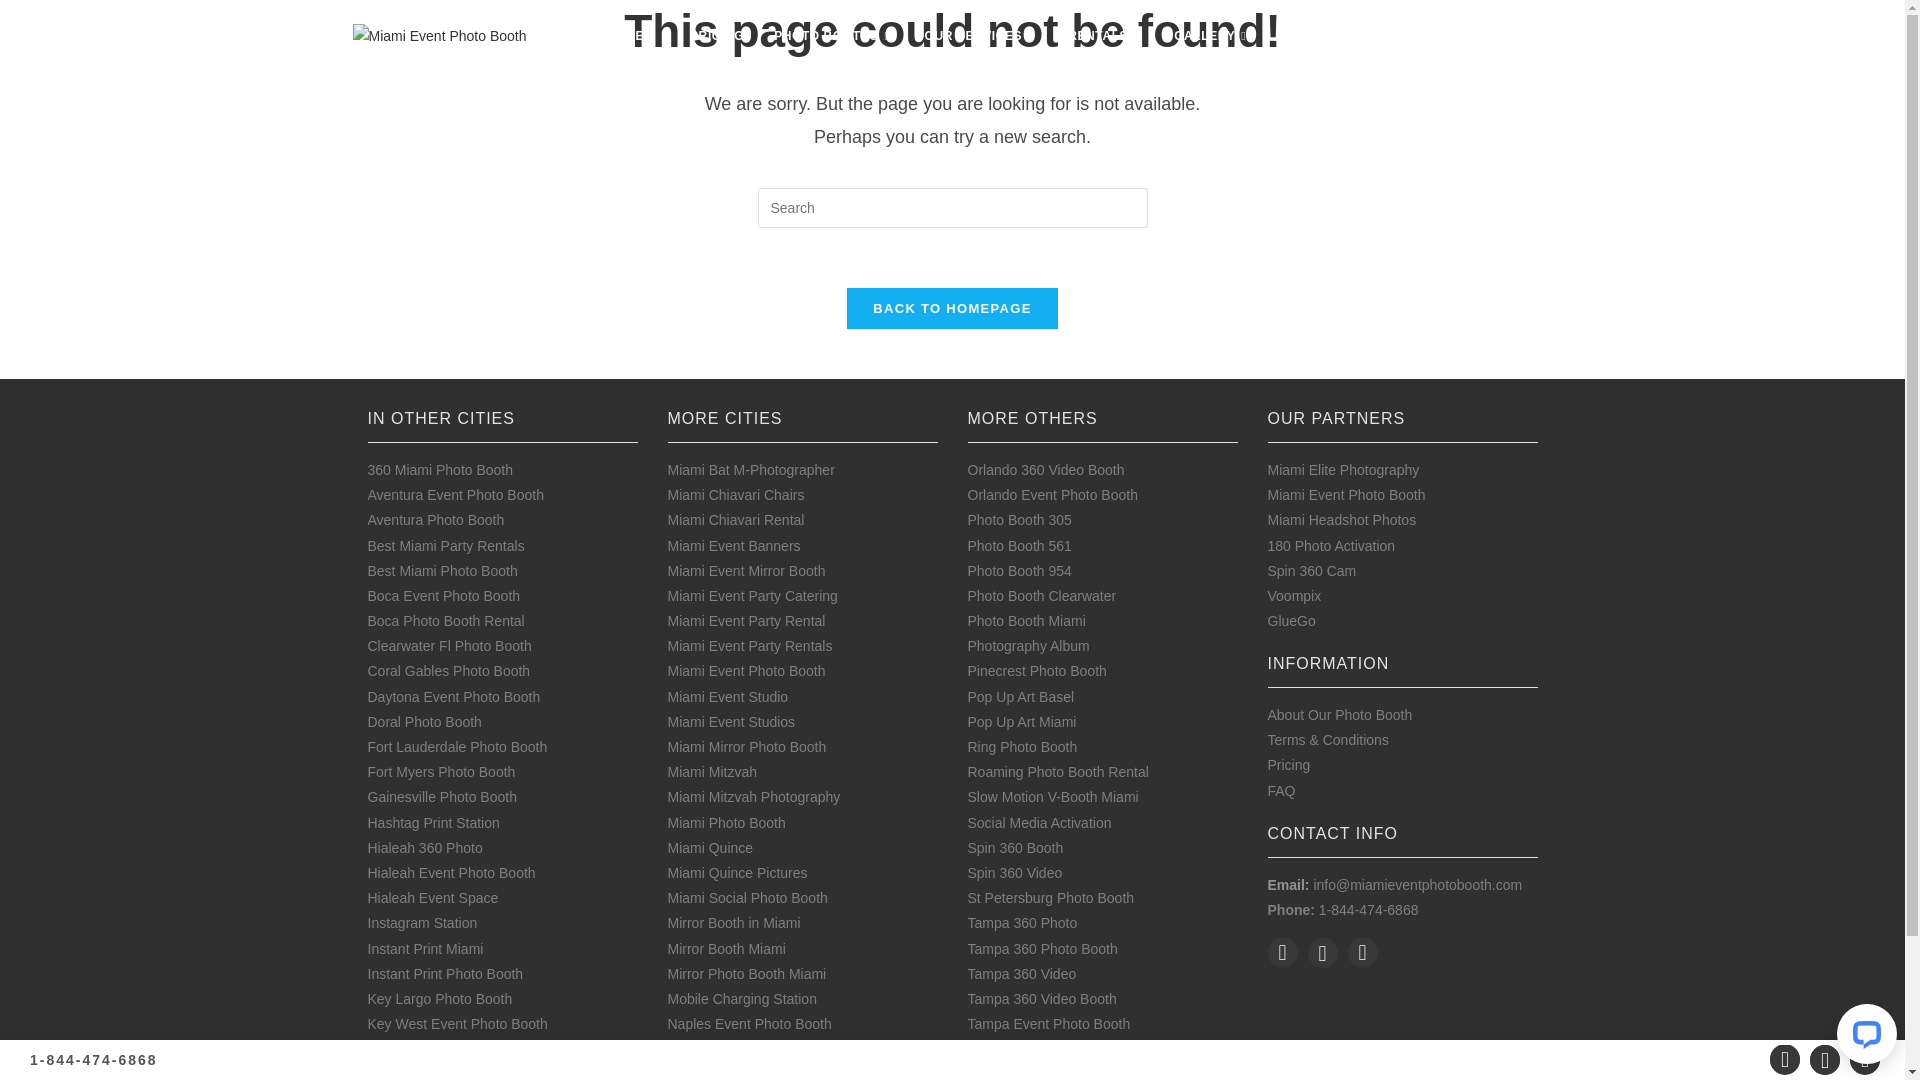  What do you see at coordinates (1332, 546) in the screenshot?
I see `180 Photo Activation` at bounding box center [1332, 546].